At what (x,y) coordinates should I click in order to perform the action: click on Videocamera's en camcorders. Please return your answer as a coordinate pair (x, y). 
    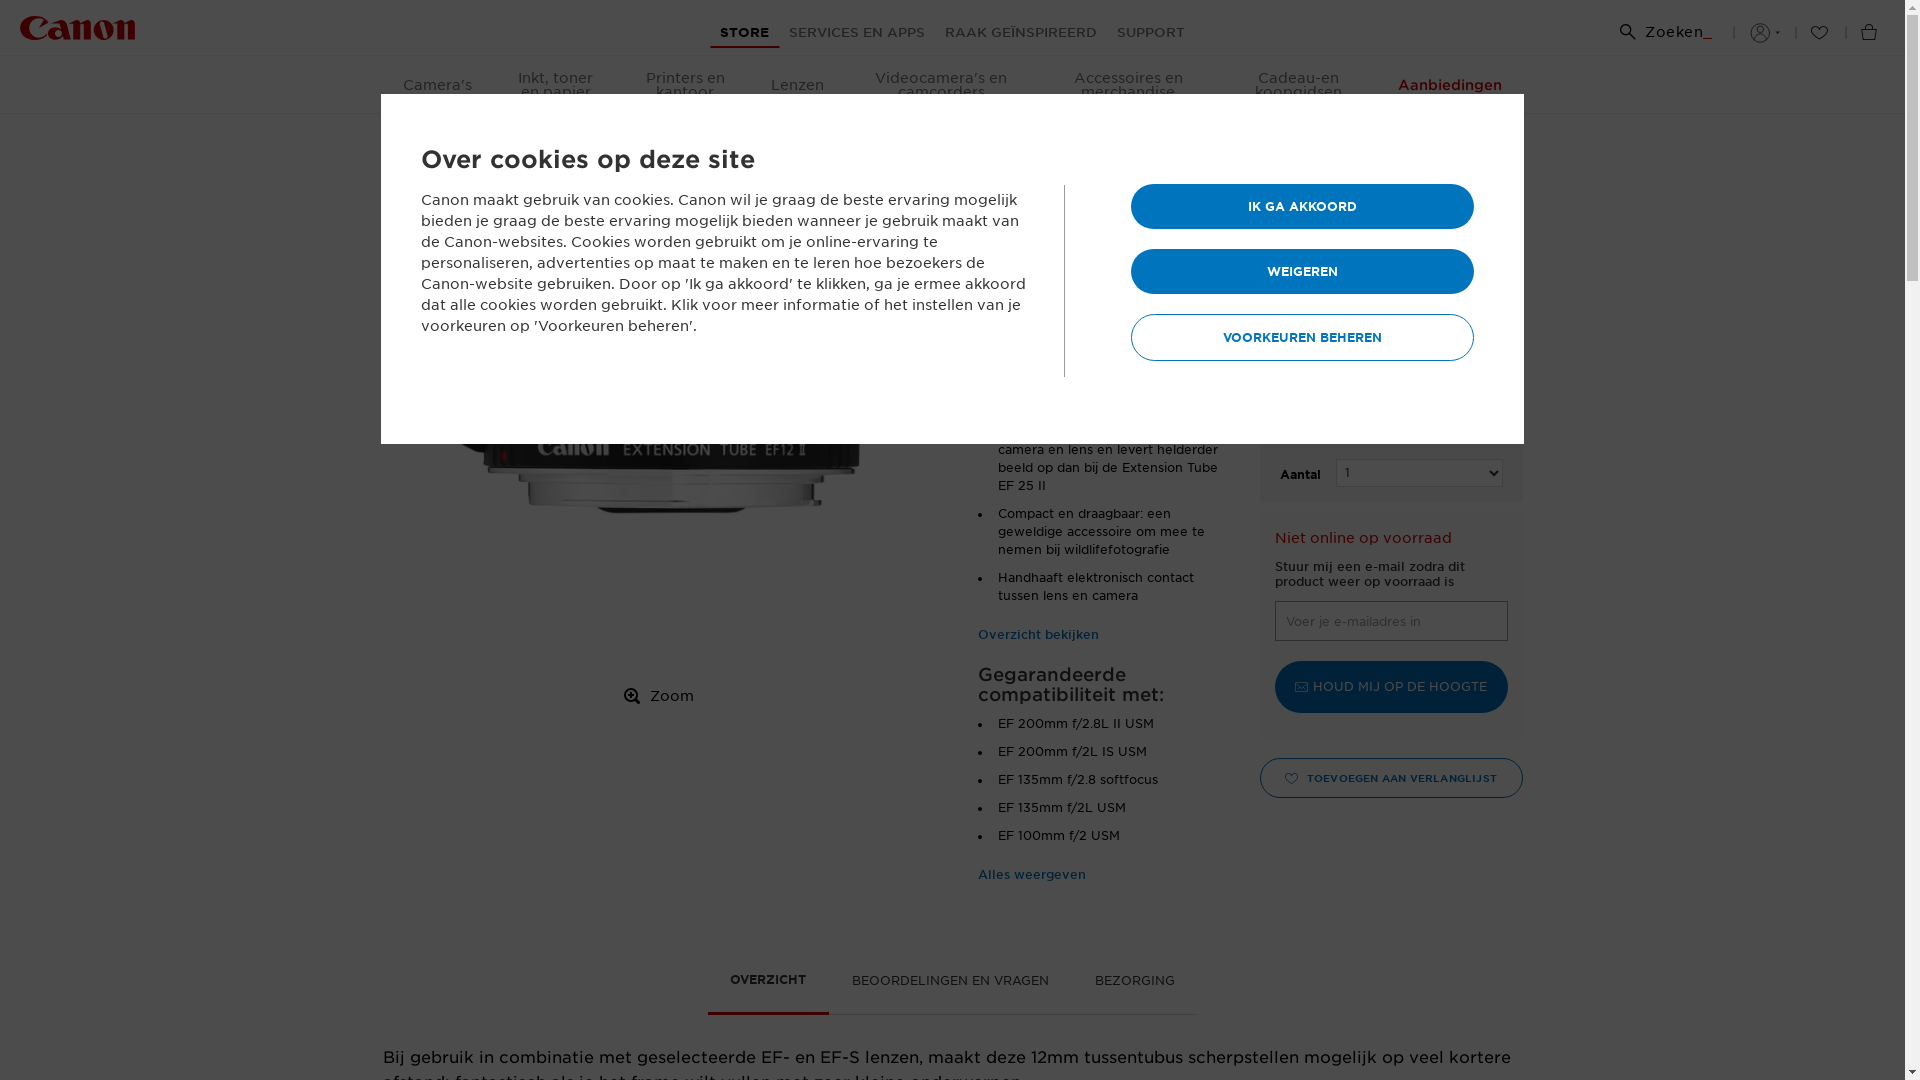
    Looking at the image, I should click on (942, 84).